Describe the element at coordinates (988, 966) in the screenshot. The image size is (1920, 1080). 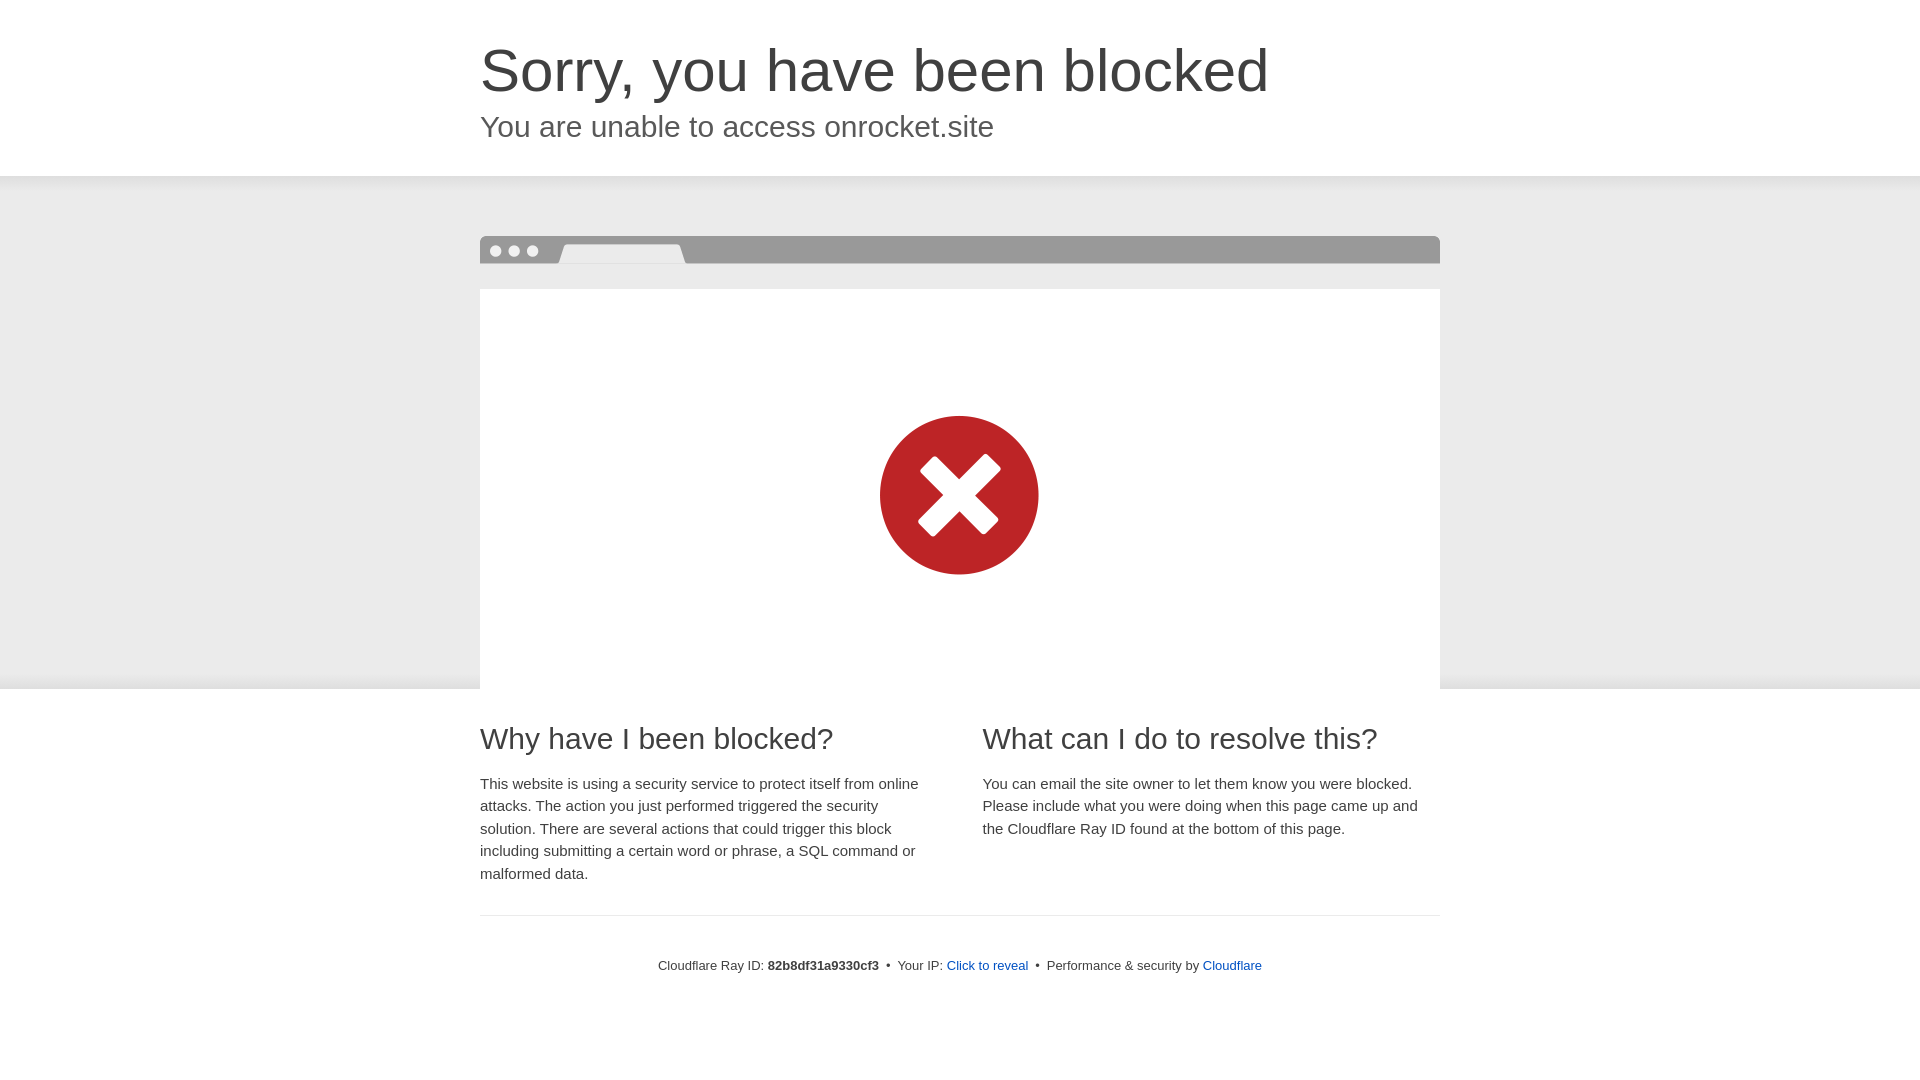
I see `Click to reveal` at that location.